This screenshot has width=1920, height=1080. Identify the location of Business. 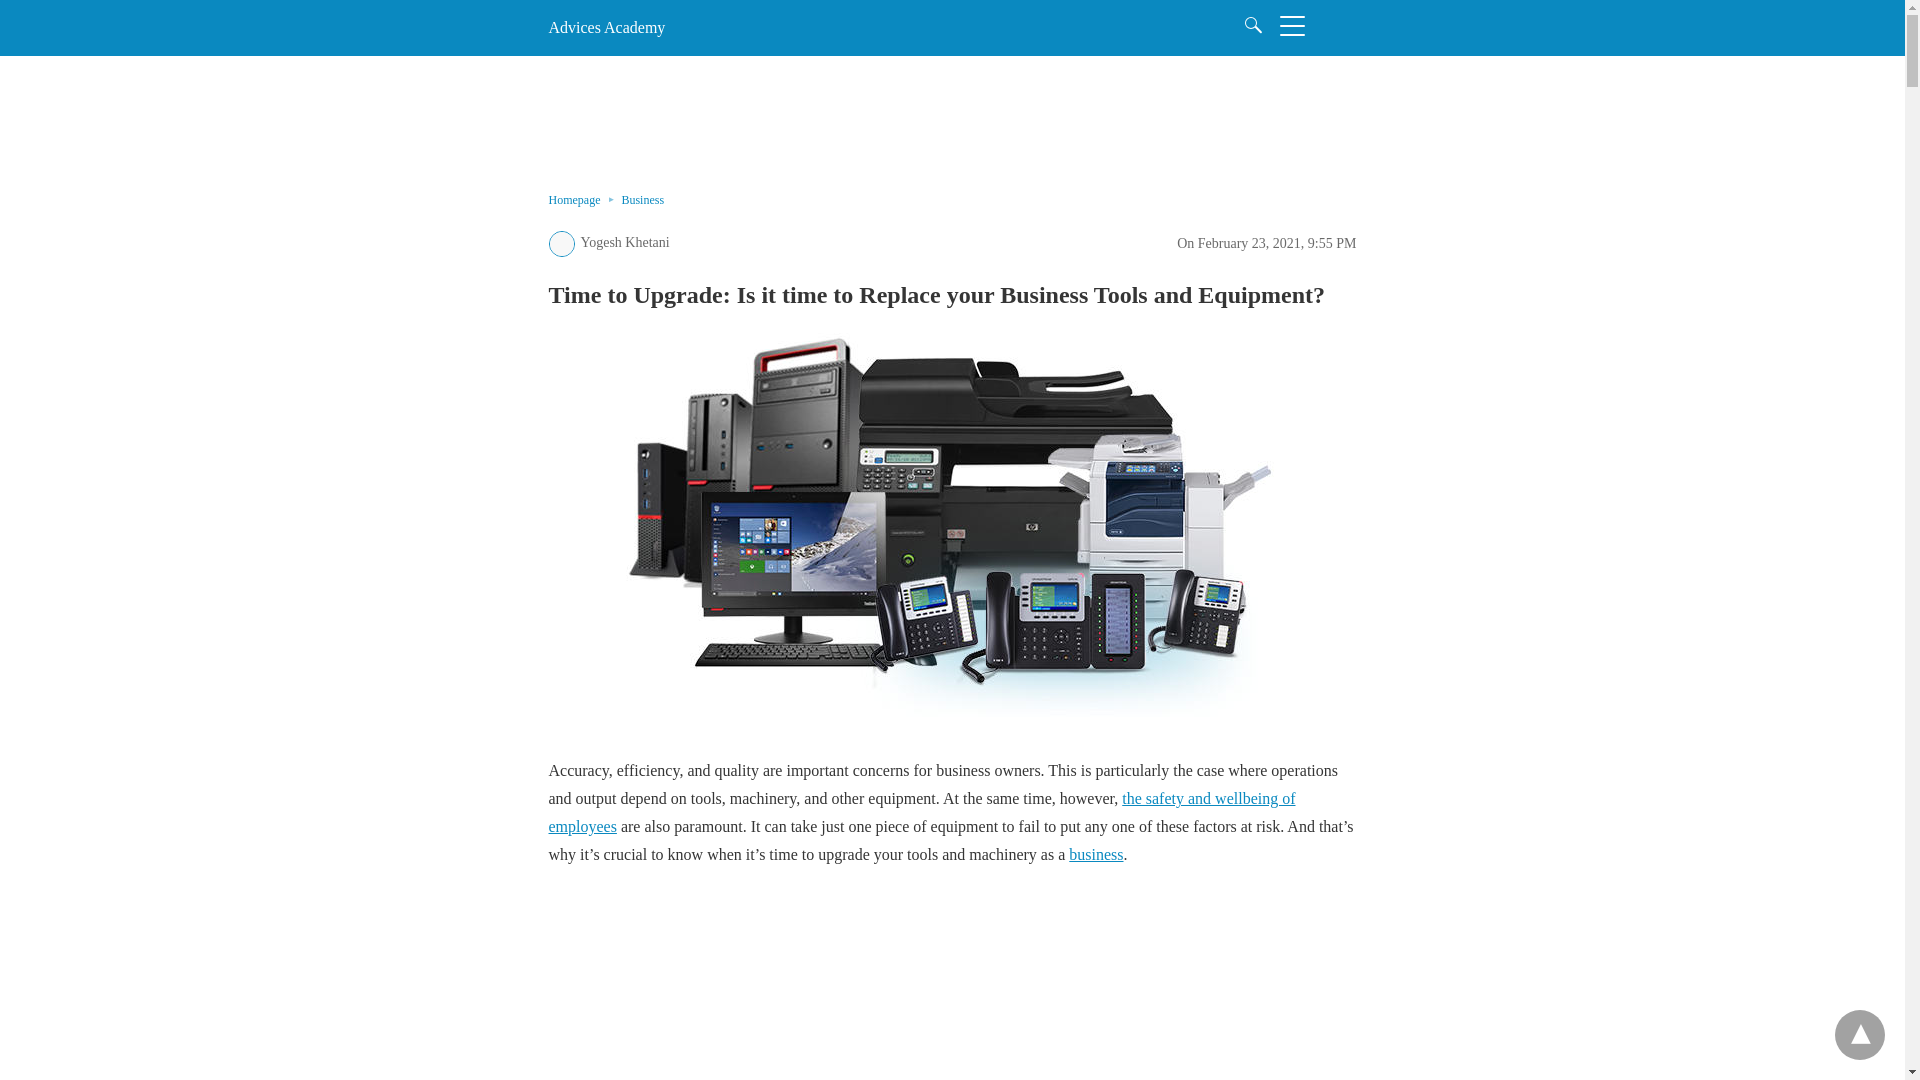
(642, 200).